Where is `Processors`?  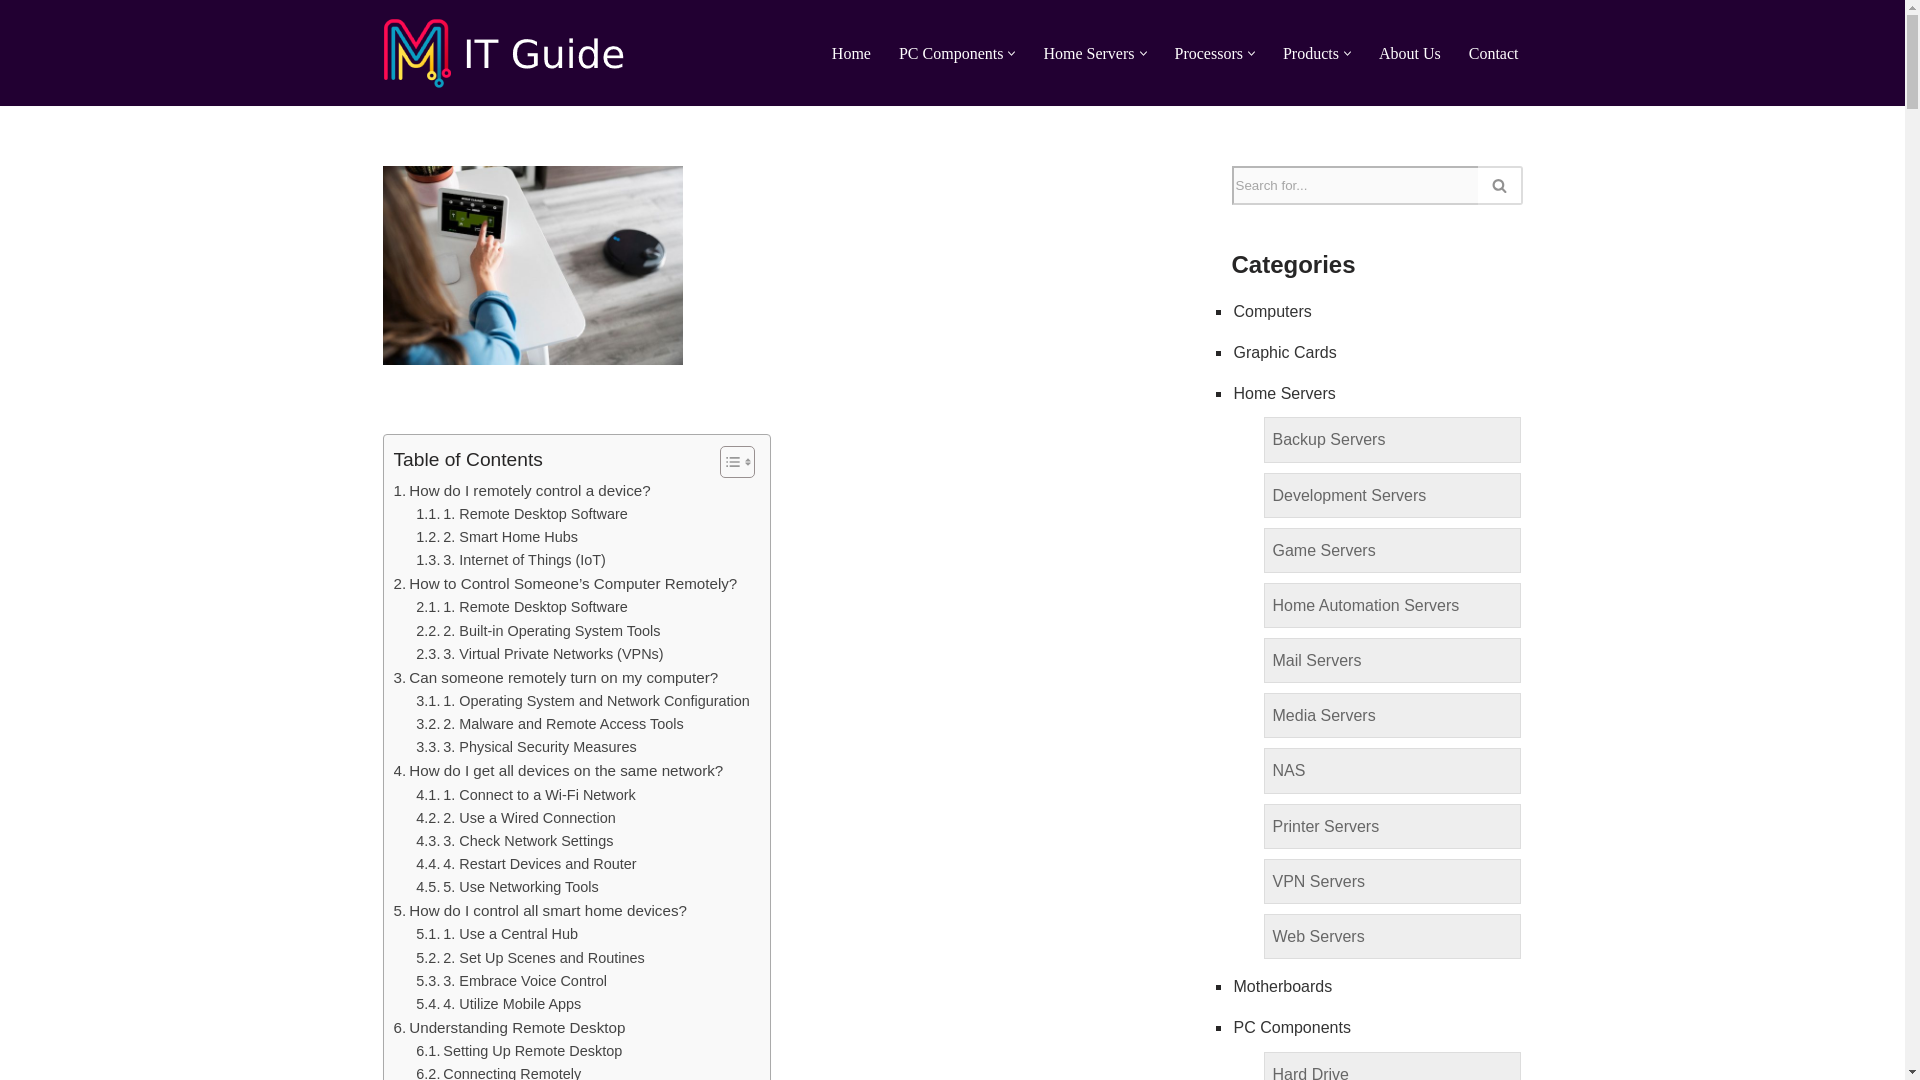
Processors is located at coordinates (1208, 52).